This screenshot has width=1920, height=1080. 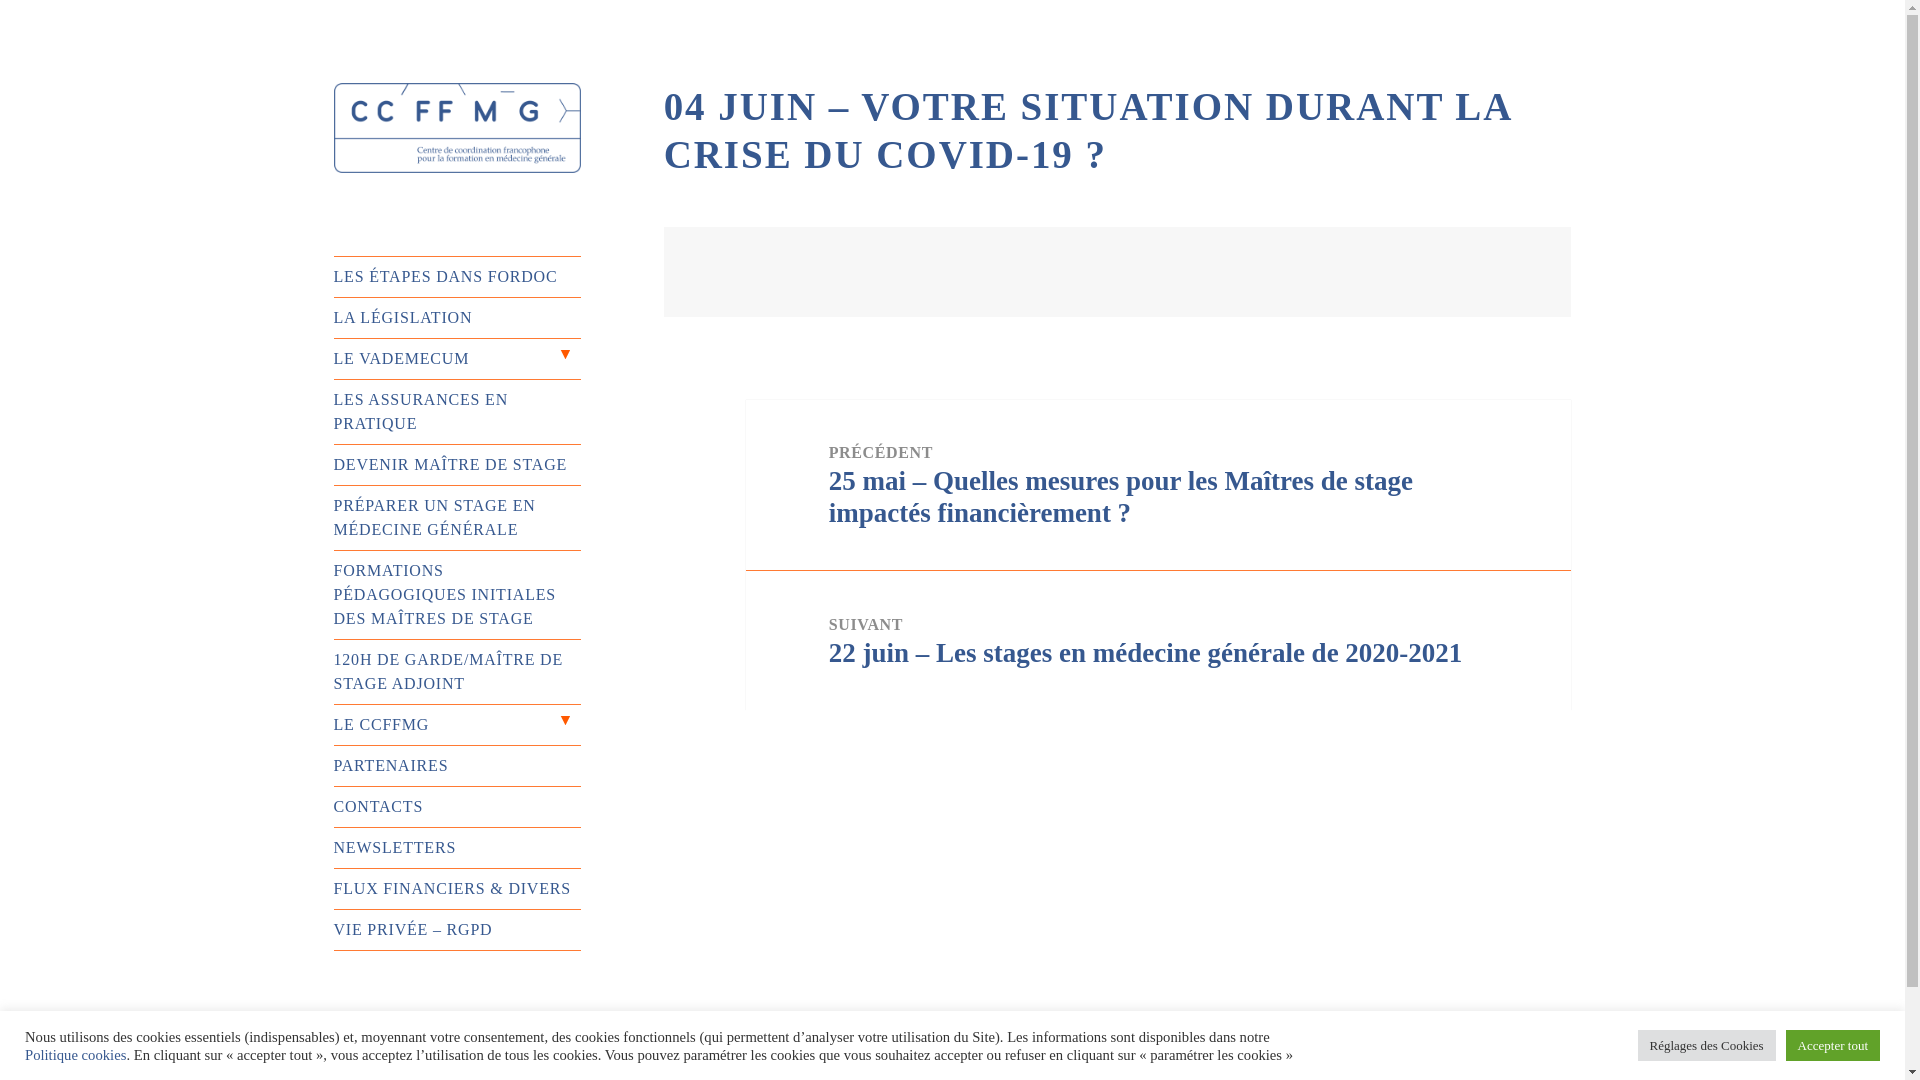 What do you see at coordinates (458, 725) in the screenshot?
I see `LE CCFFMG` at bounding box center [458, 725].